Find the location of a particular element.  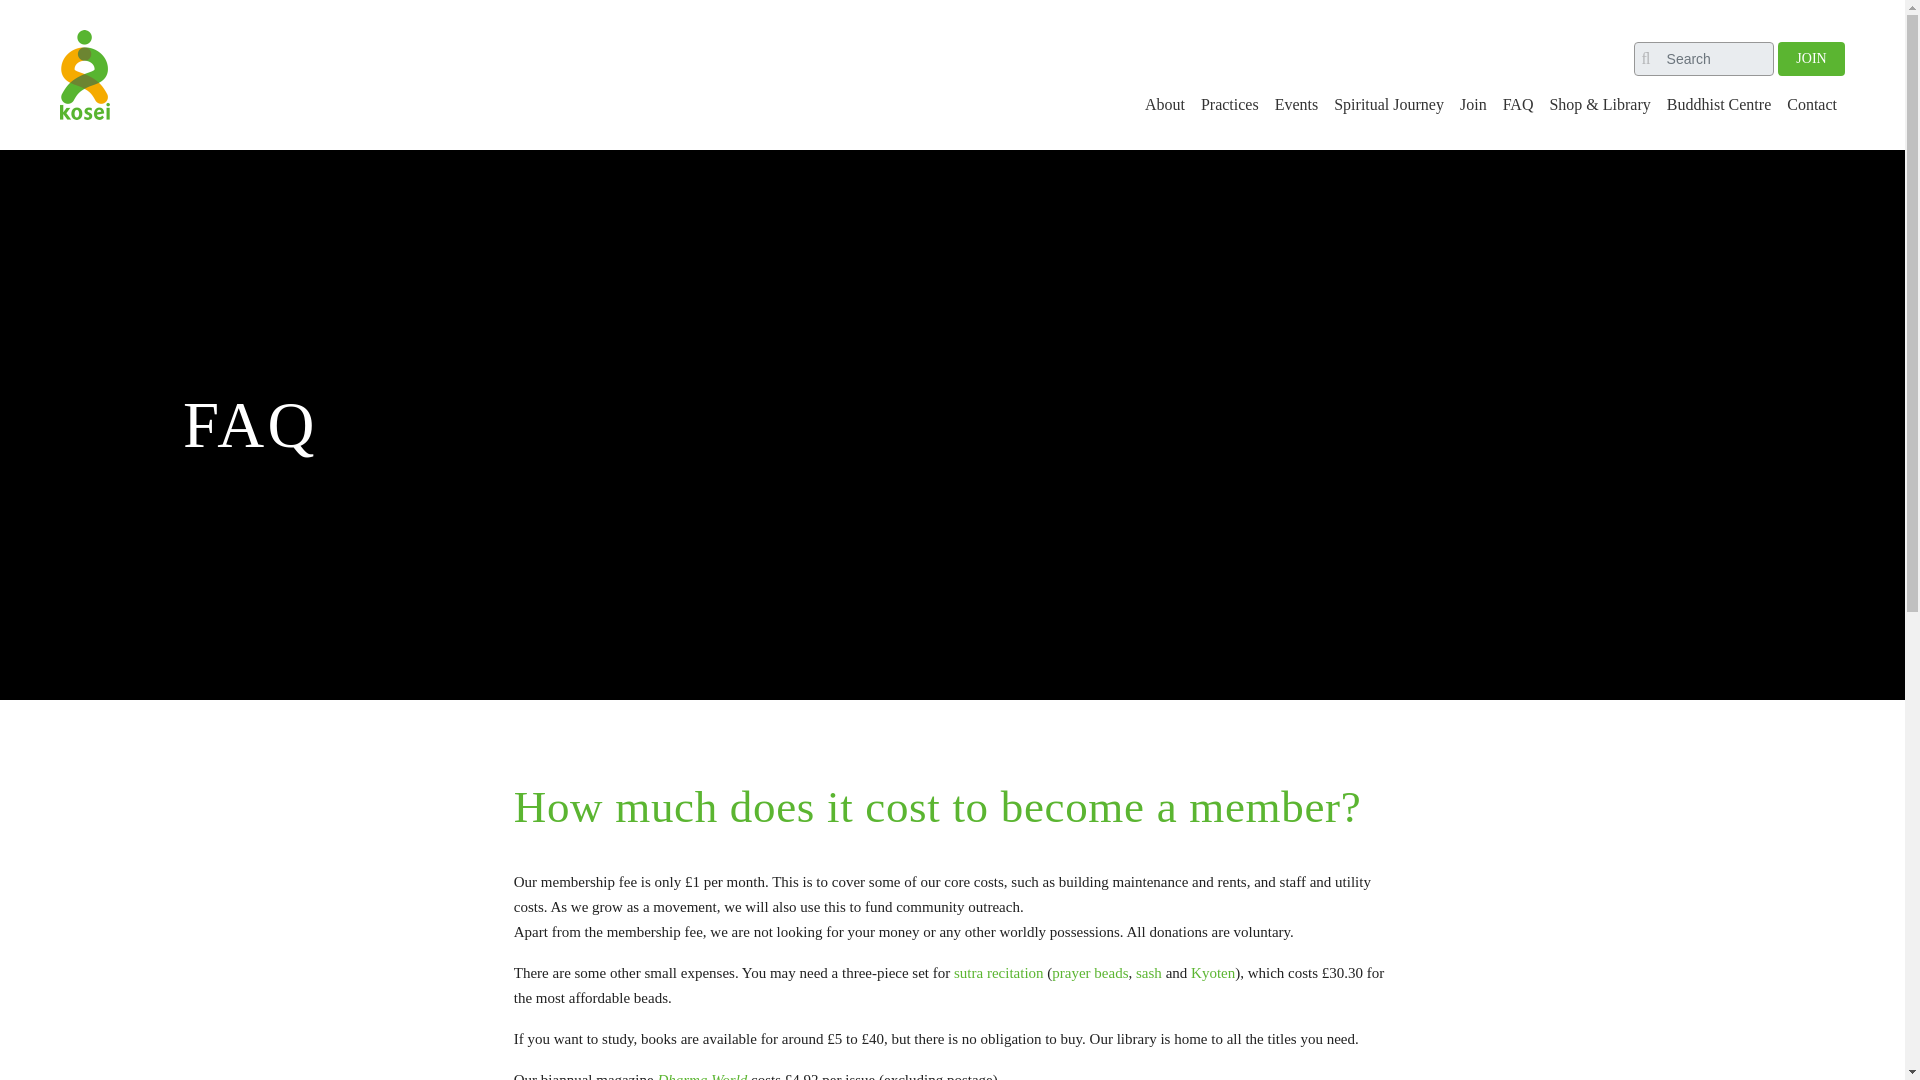

sutra recitation is located at coordinates (999, 972).